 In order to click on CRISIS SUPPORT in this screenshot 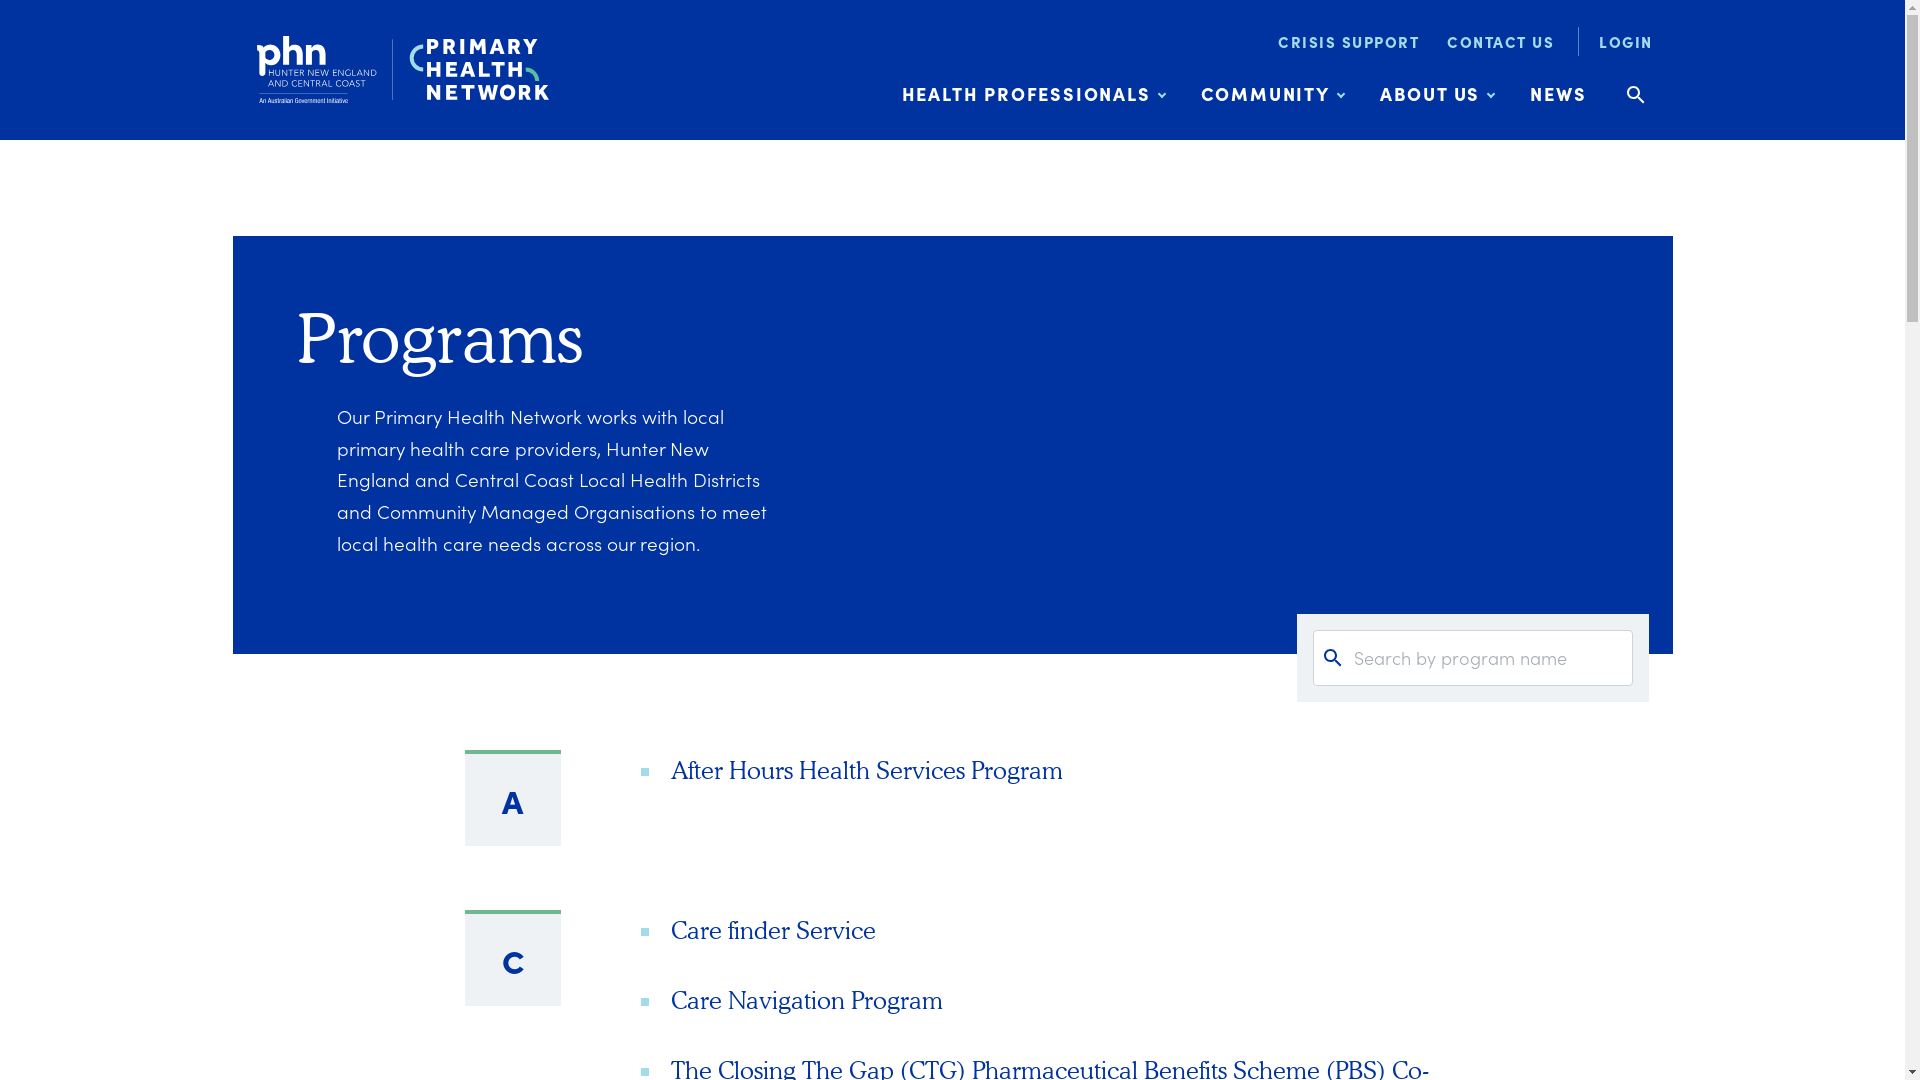, I will do `click(1348, 42)`.